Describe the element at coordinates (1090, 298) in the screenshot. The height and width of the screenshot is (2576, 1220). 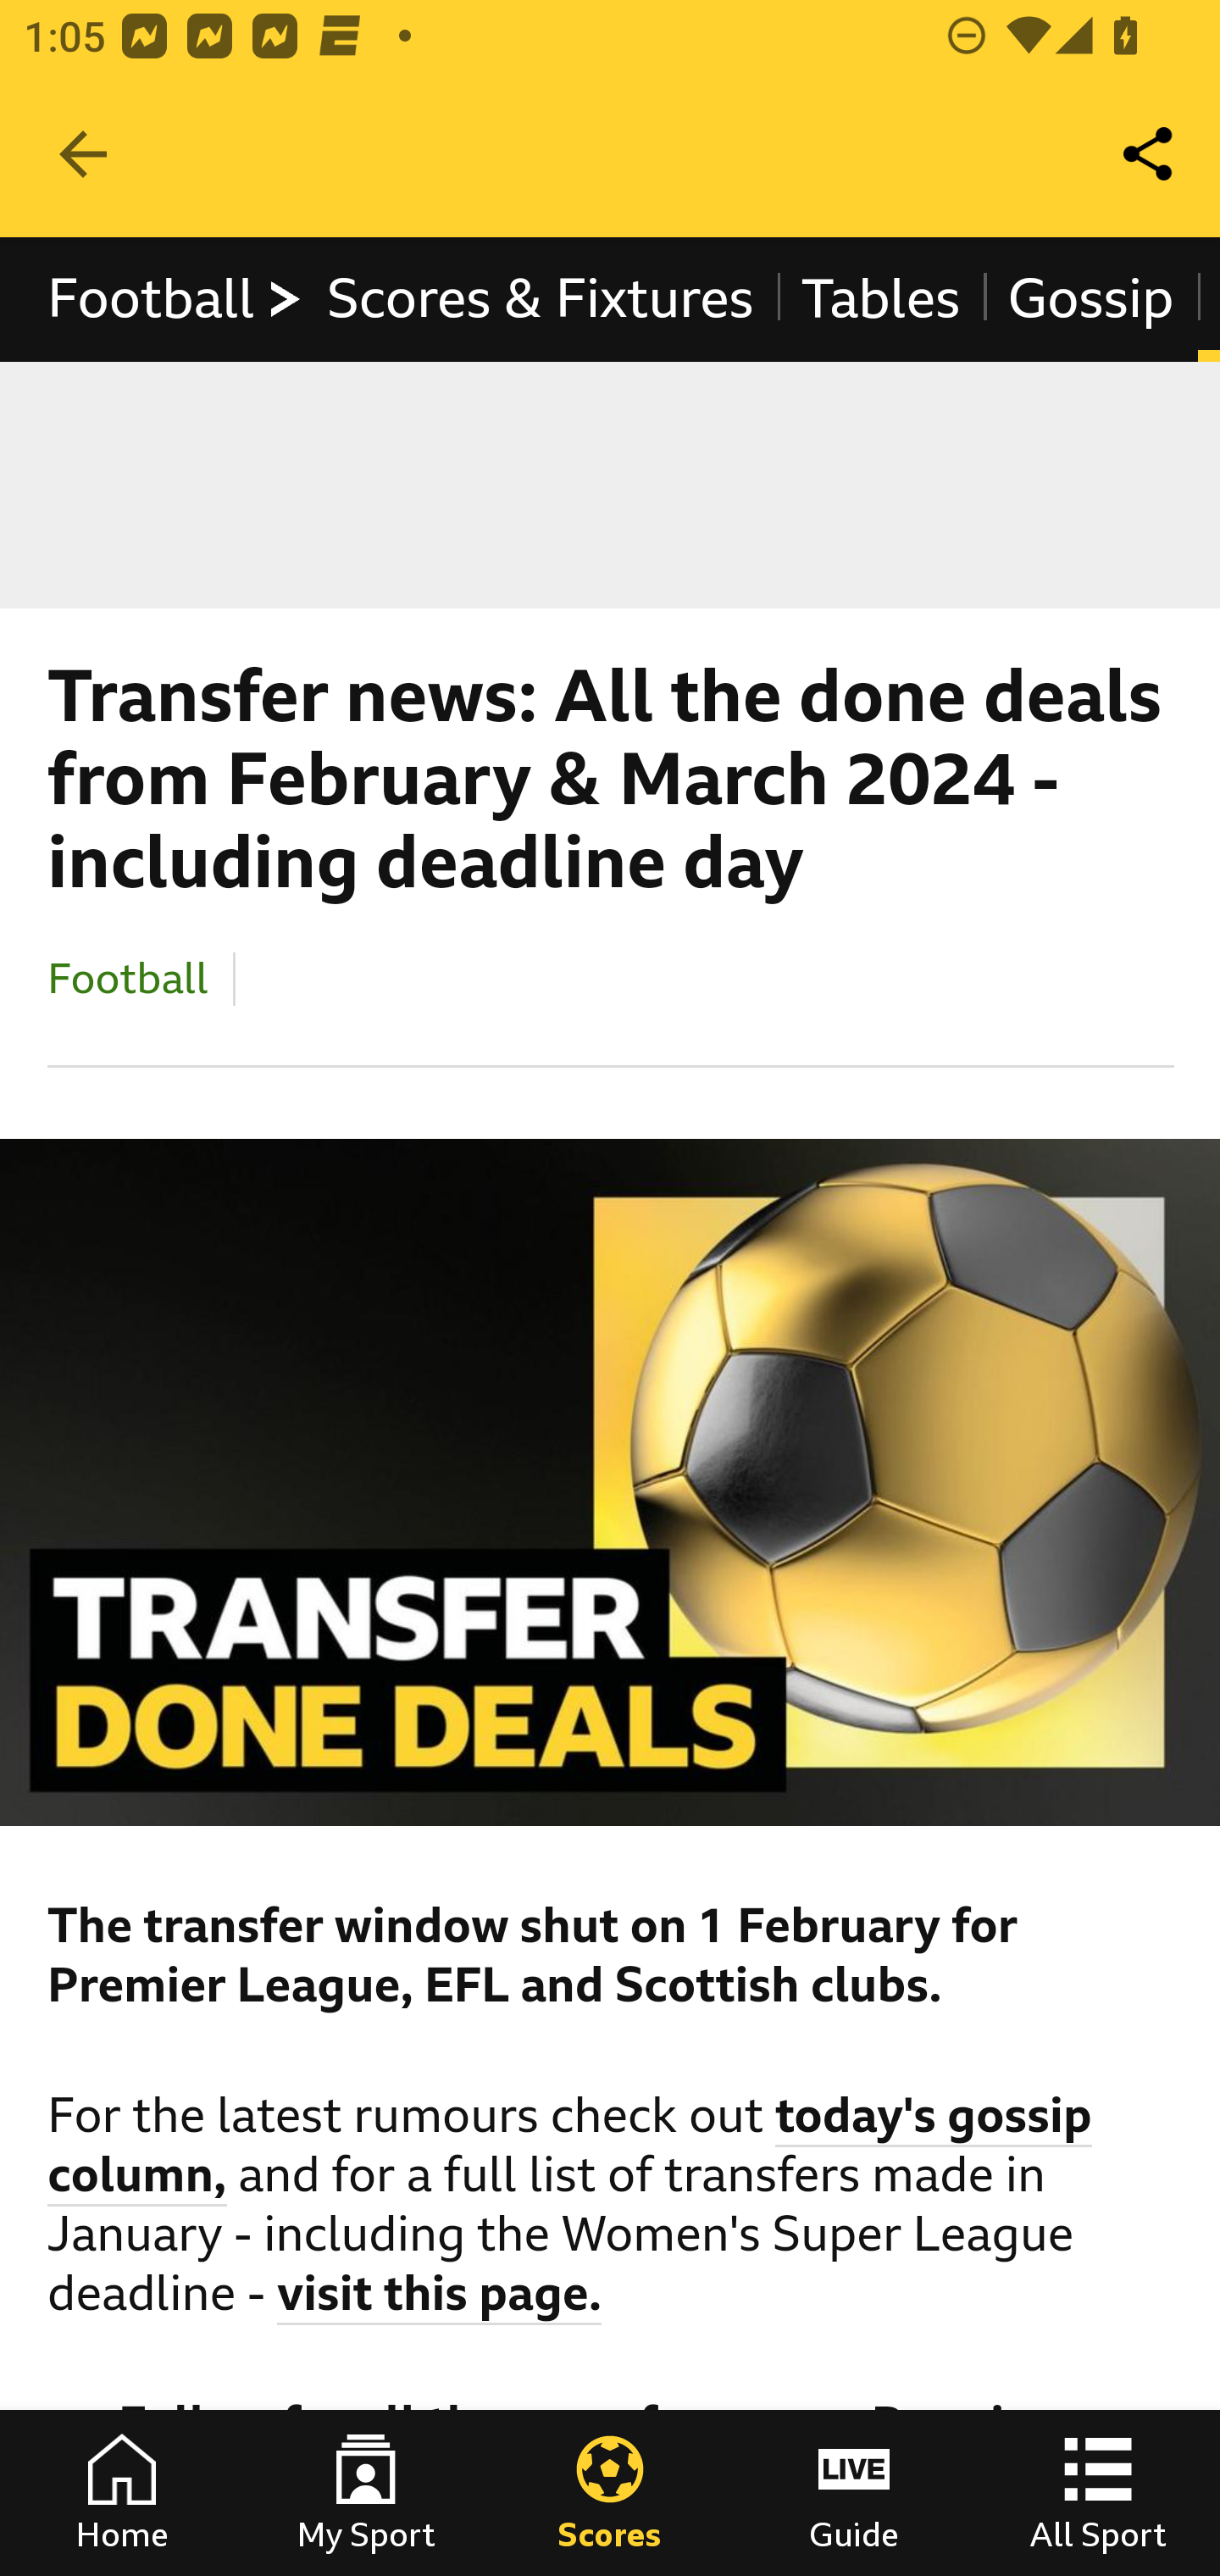
I see `Gossip` at that location.